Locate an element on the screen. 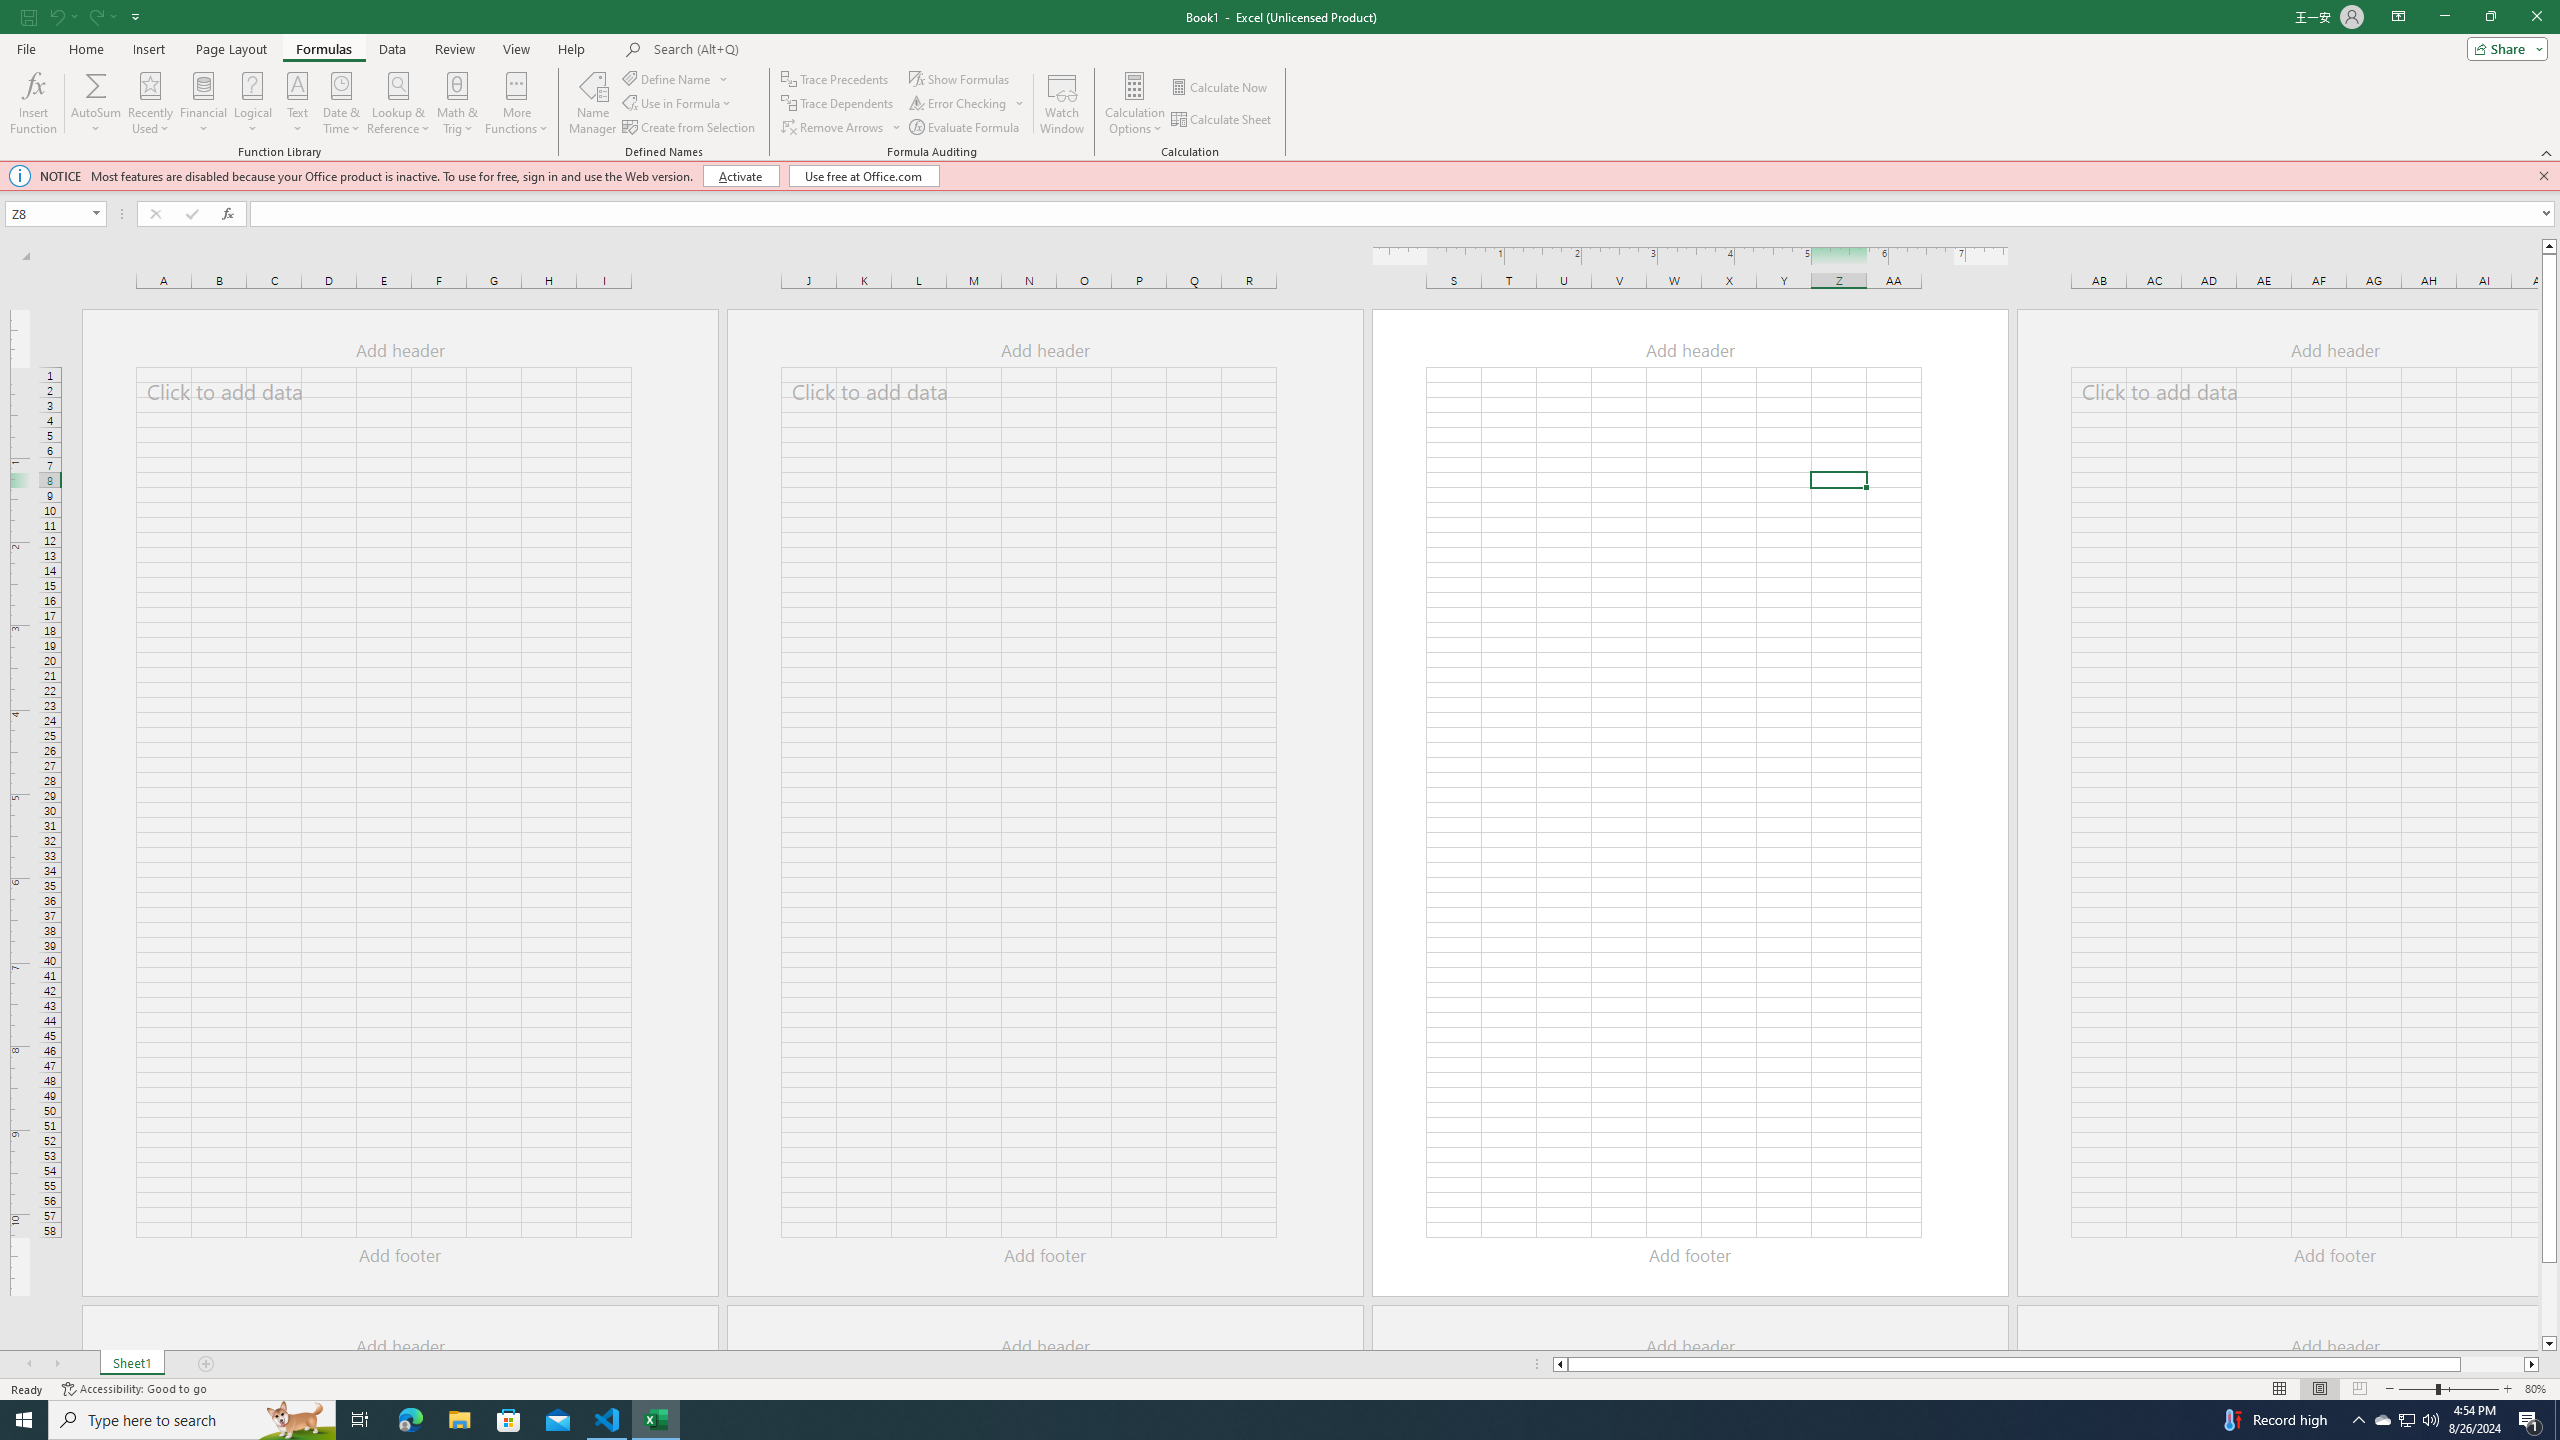 This screenshot has width=2560, height=1440. Calculate Now is located at coordinates (1220, 88).